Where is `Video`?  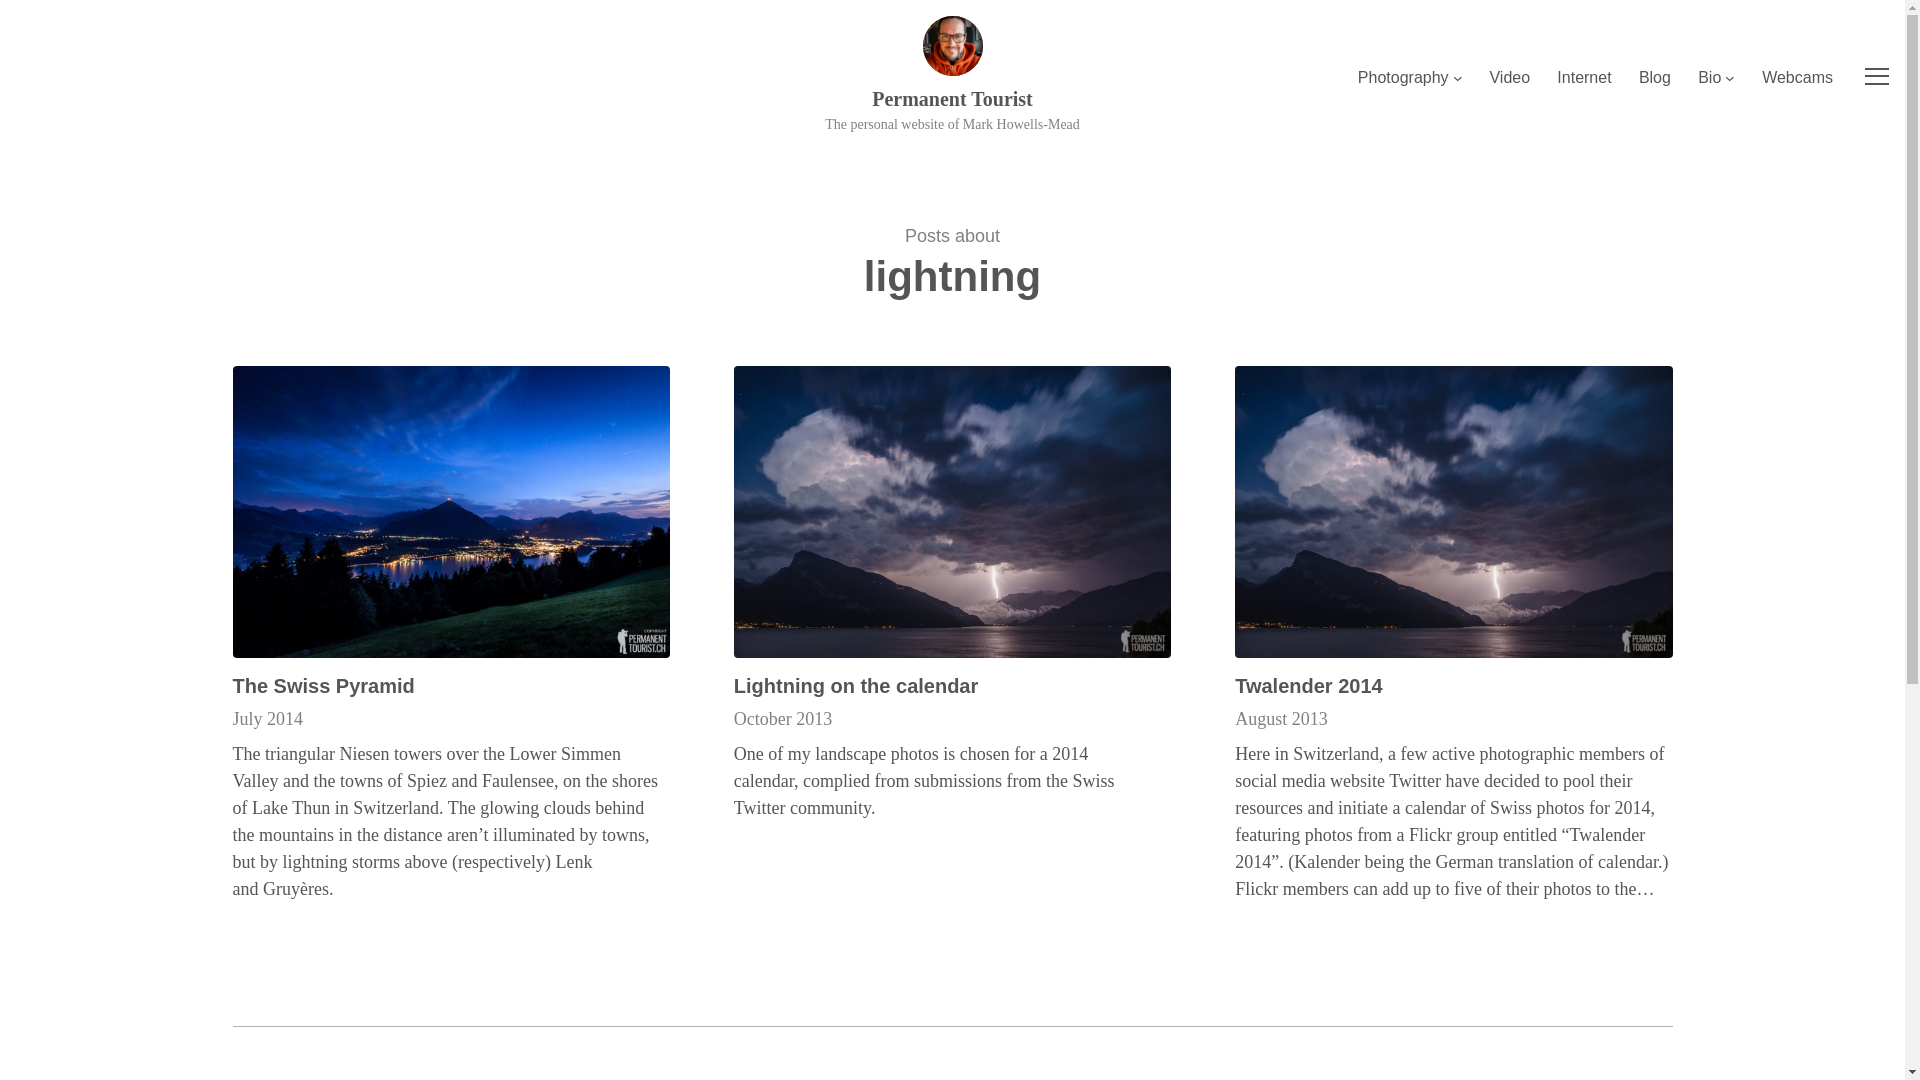
Video is located at coordinates (1510, 77).